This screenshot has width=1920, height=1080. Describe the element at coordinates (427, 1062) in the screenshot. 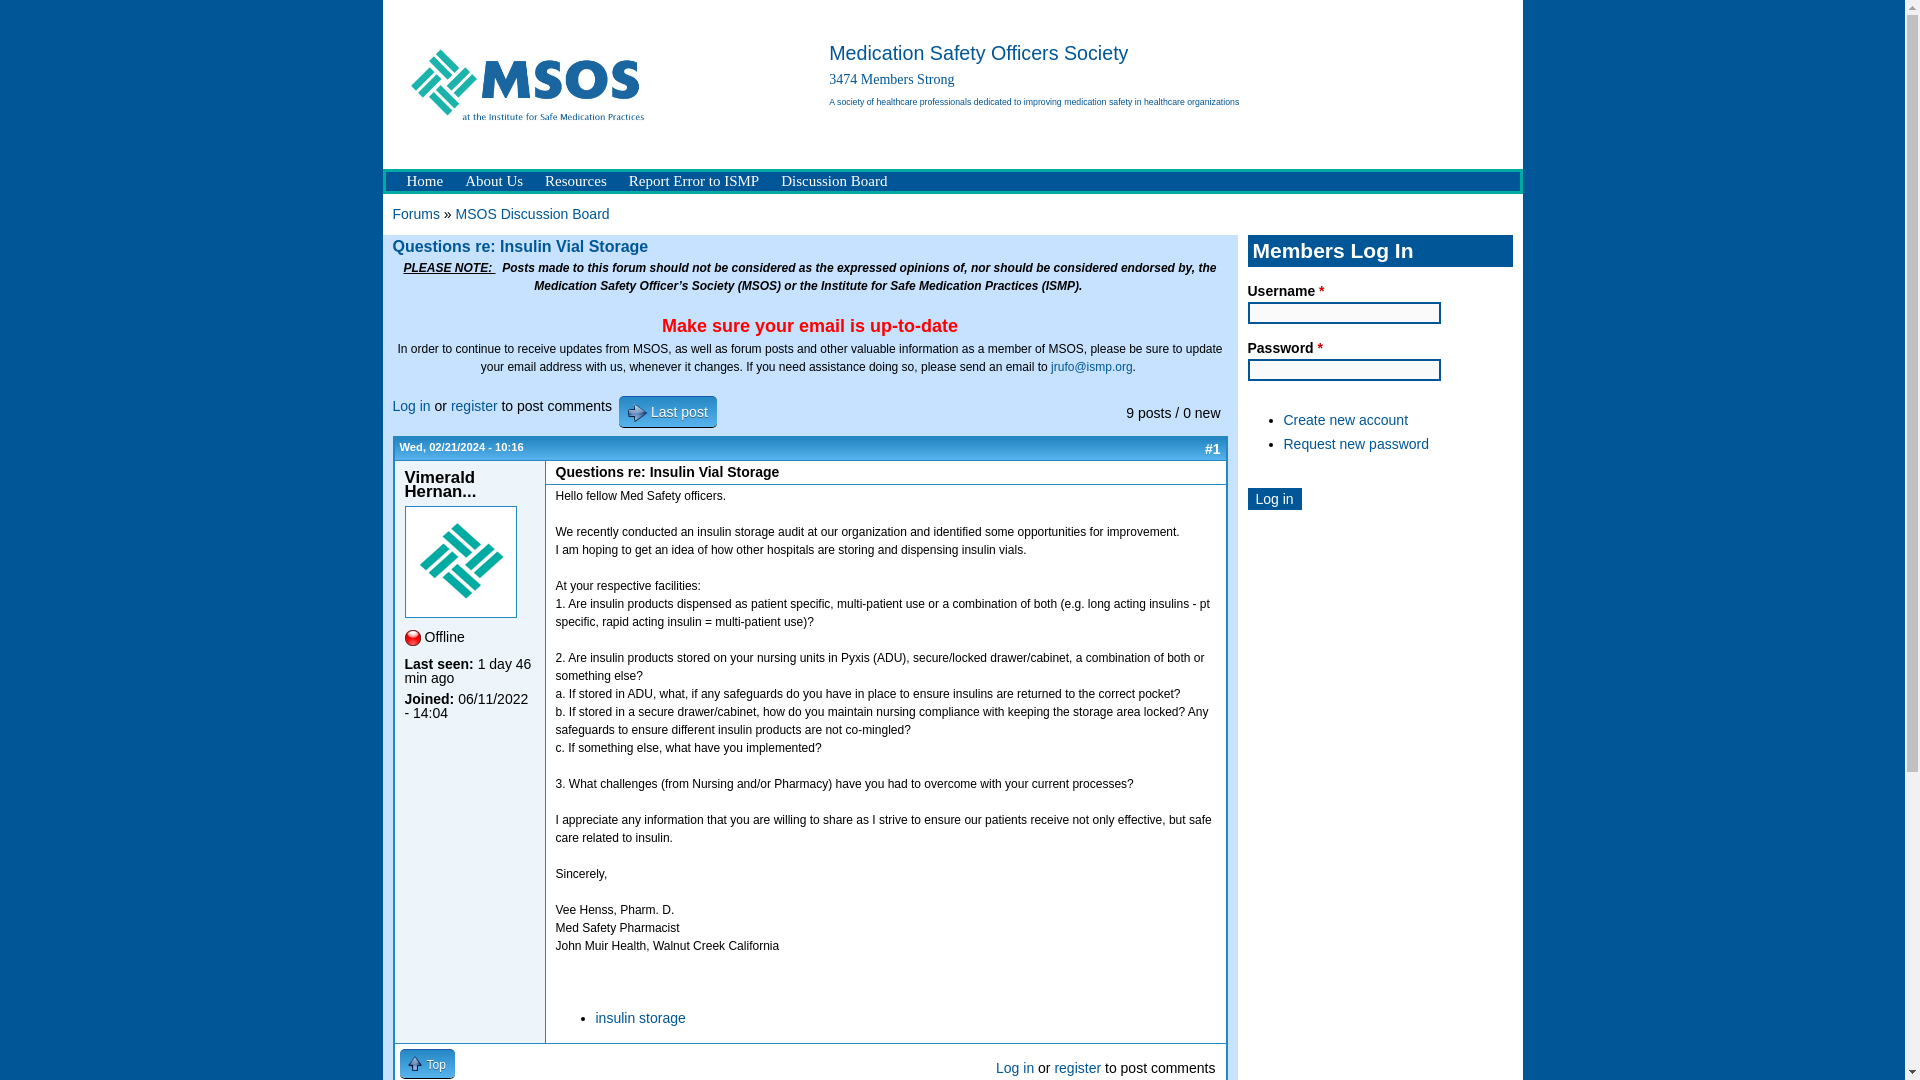

I see `Top` at that location.